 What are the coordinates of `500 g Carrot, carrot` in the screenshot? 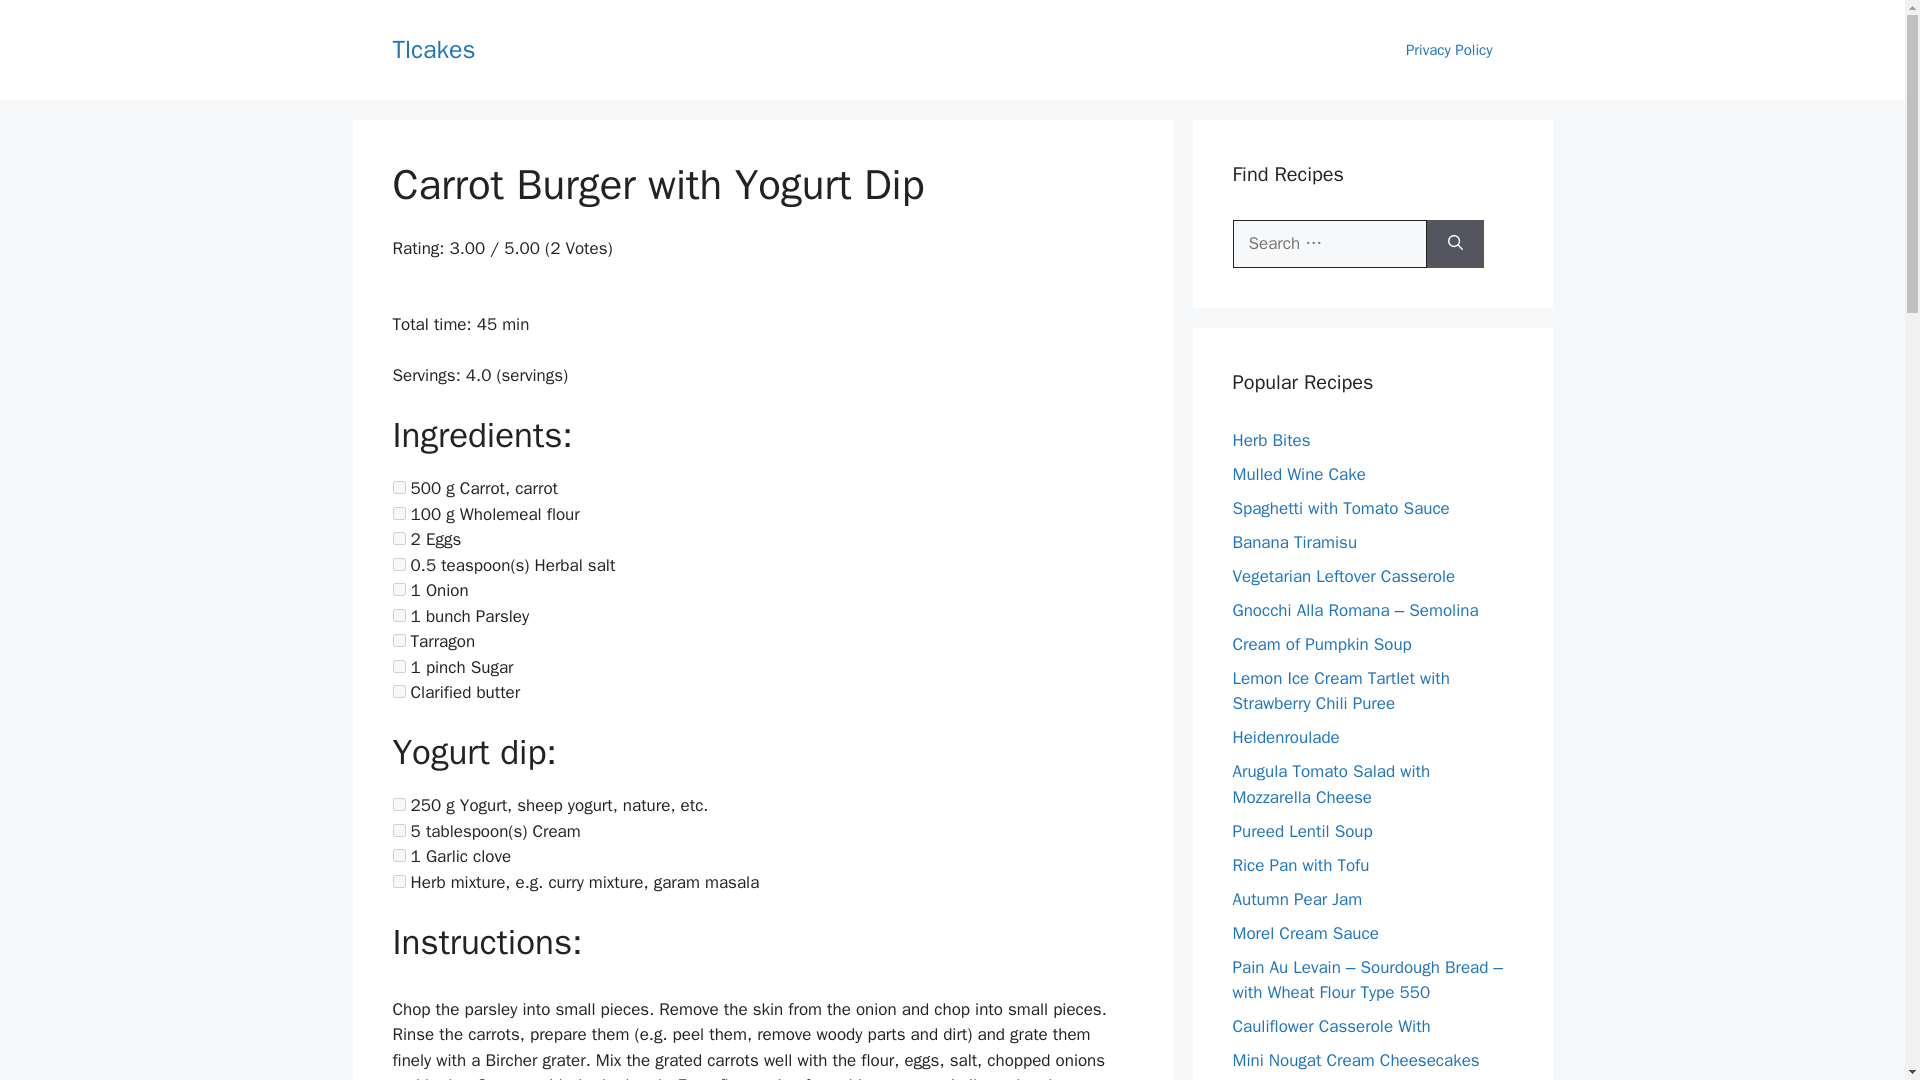 It's located at (398, 486).